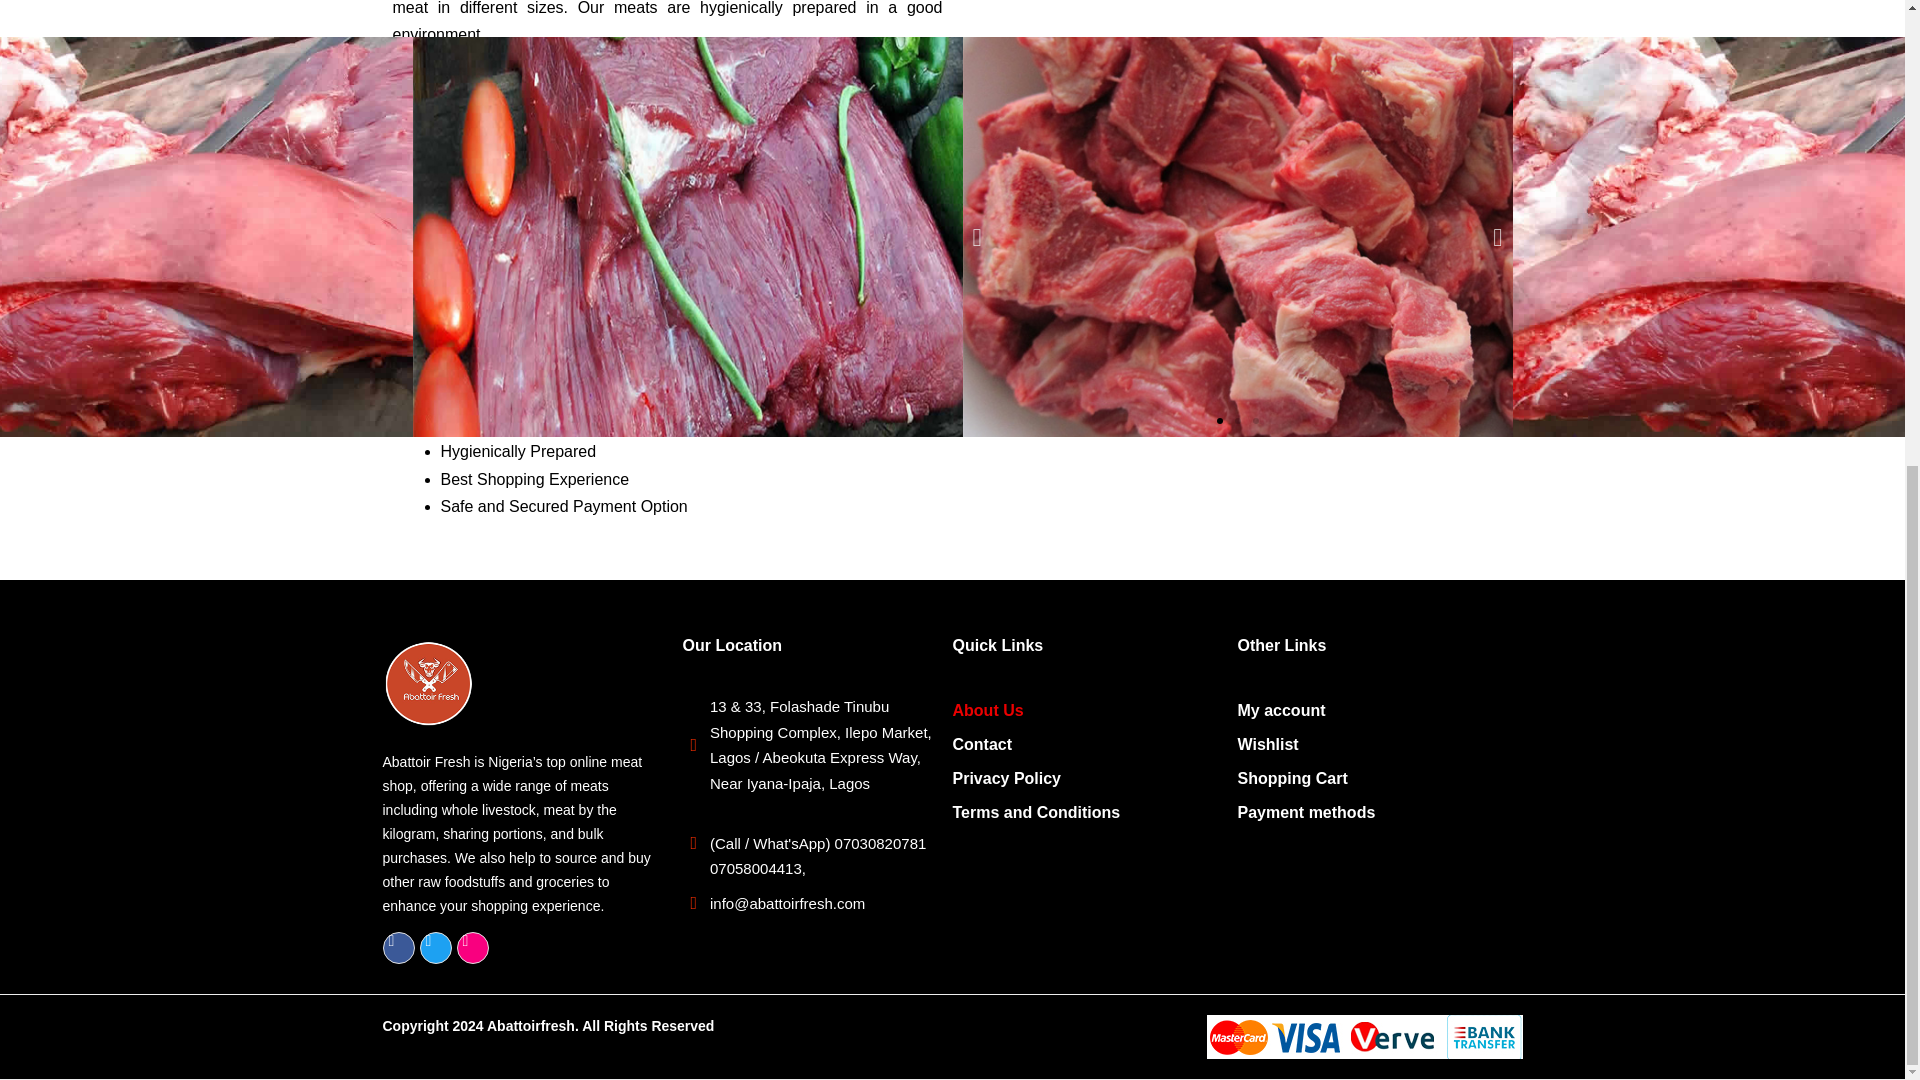  I want to click on Shopping Cart, so click(1380, 778).